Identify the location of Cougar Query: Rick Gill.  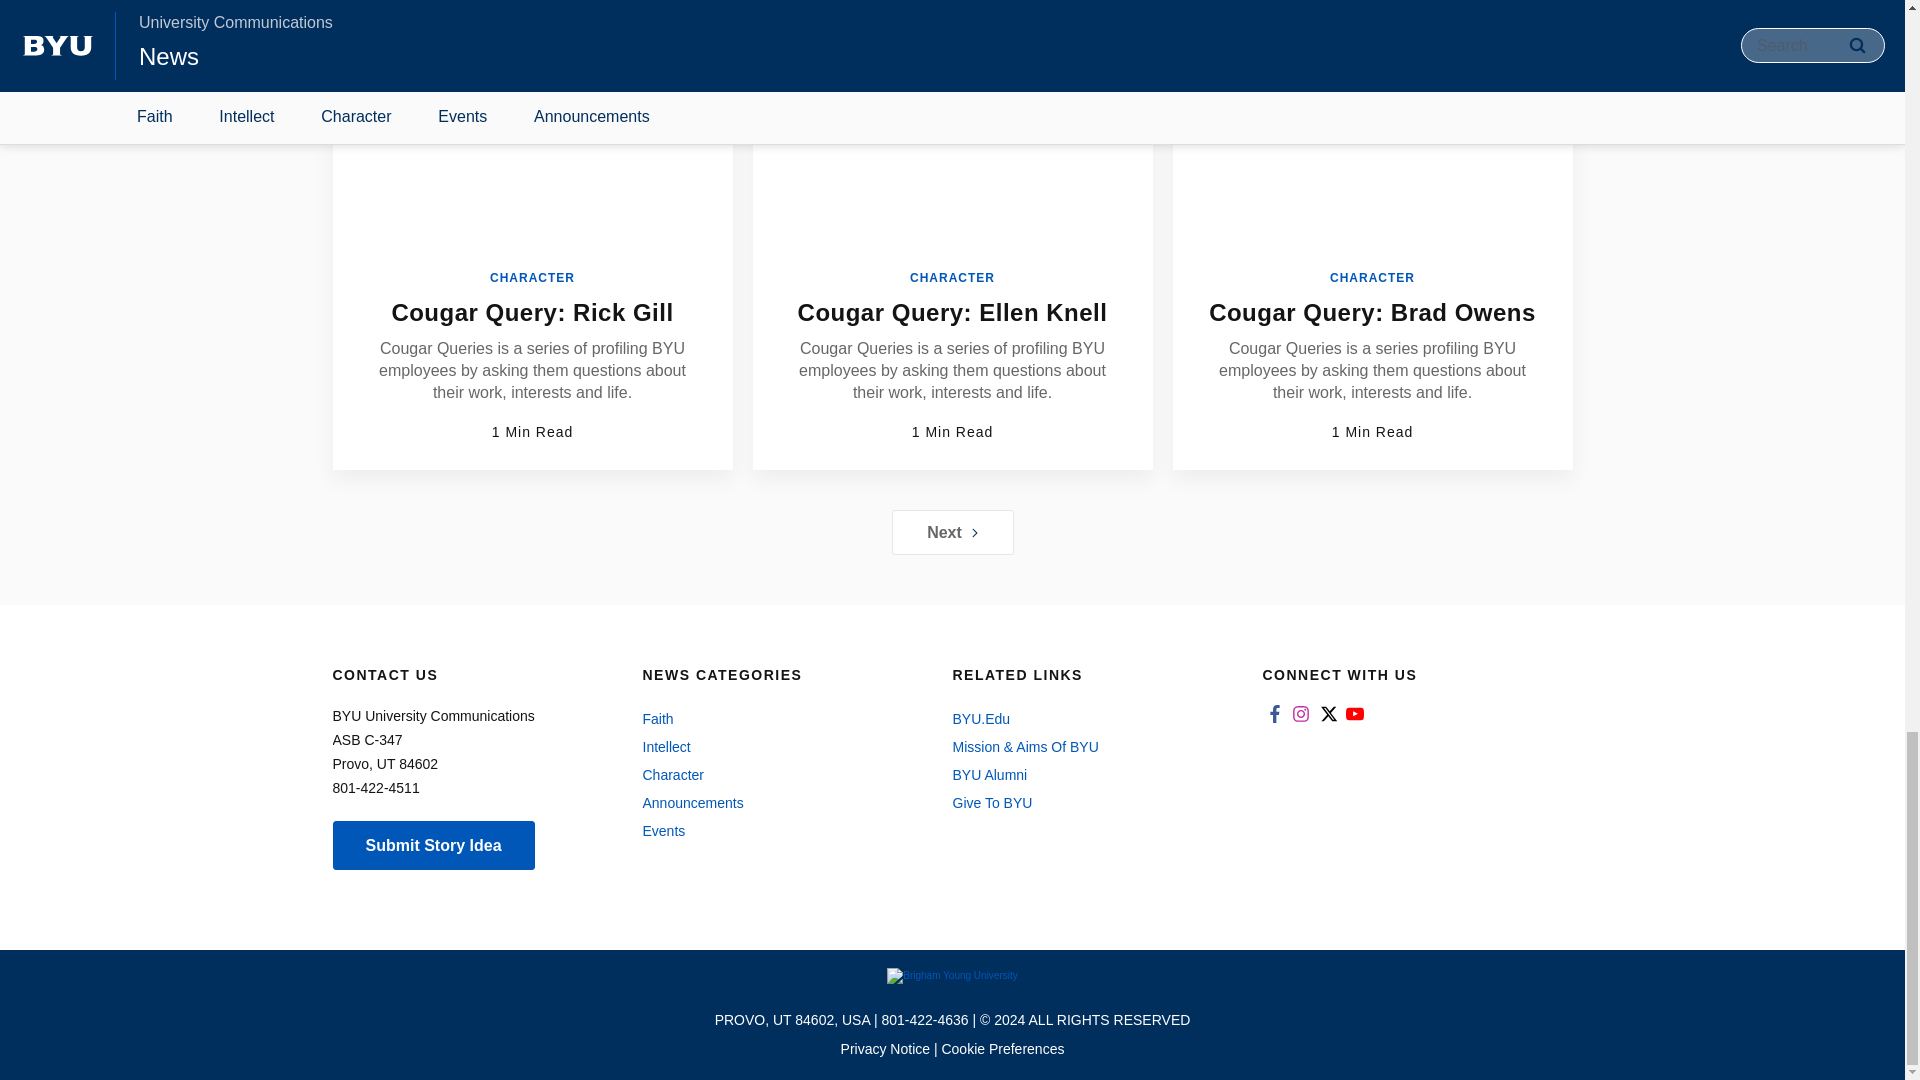
(532, 312).